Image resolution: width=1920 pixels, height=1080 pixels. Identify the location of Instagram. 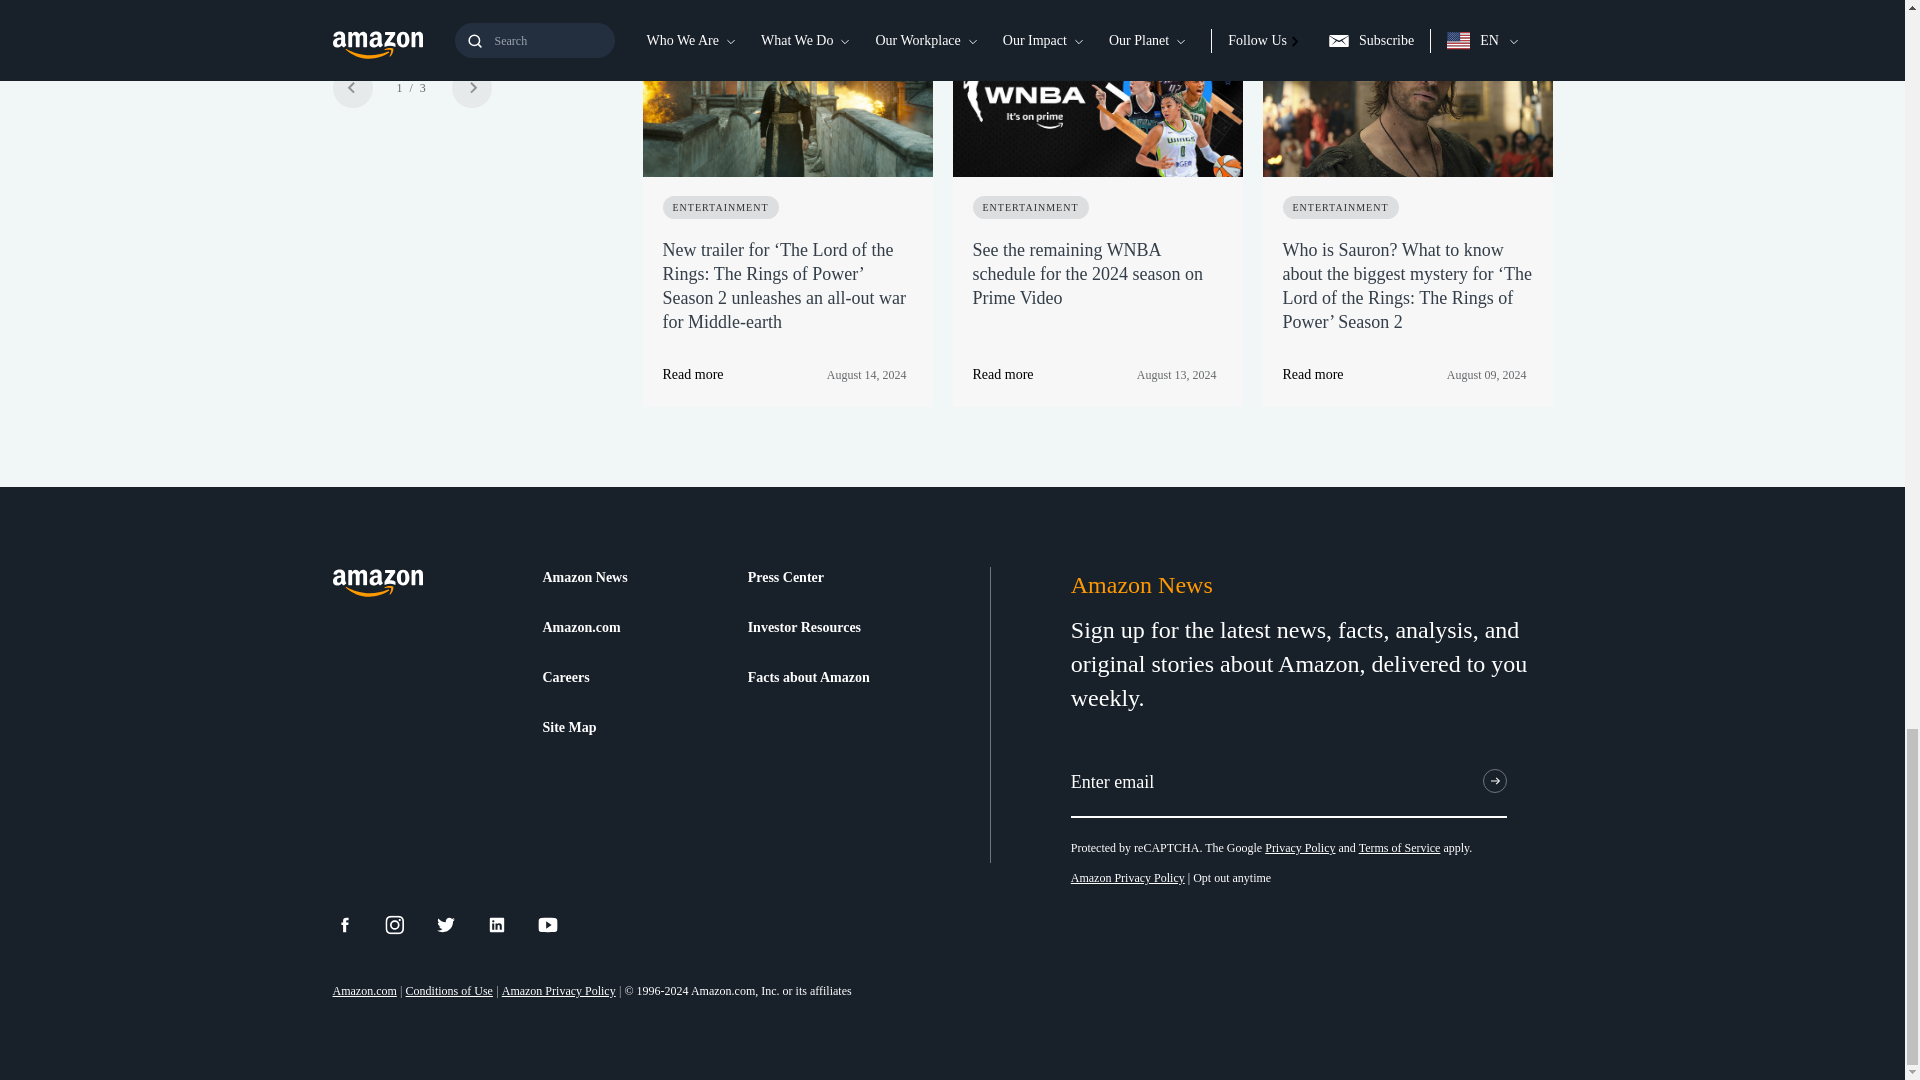
(407, 924).